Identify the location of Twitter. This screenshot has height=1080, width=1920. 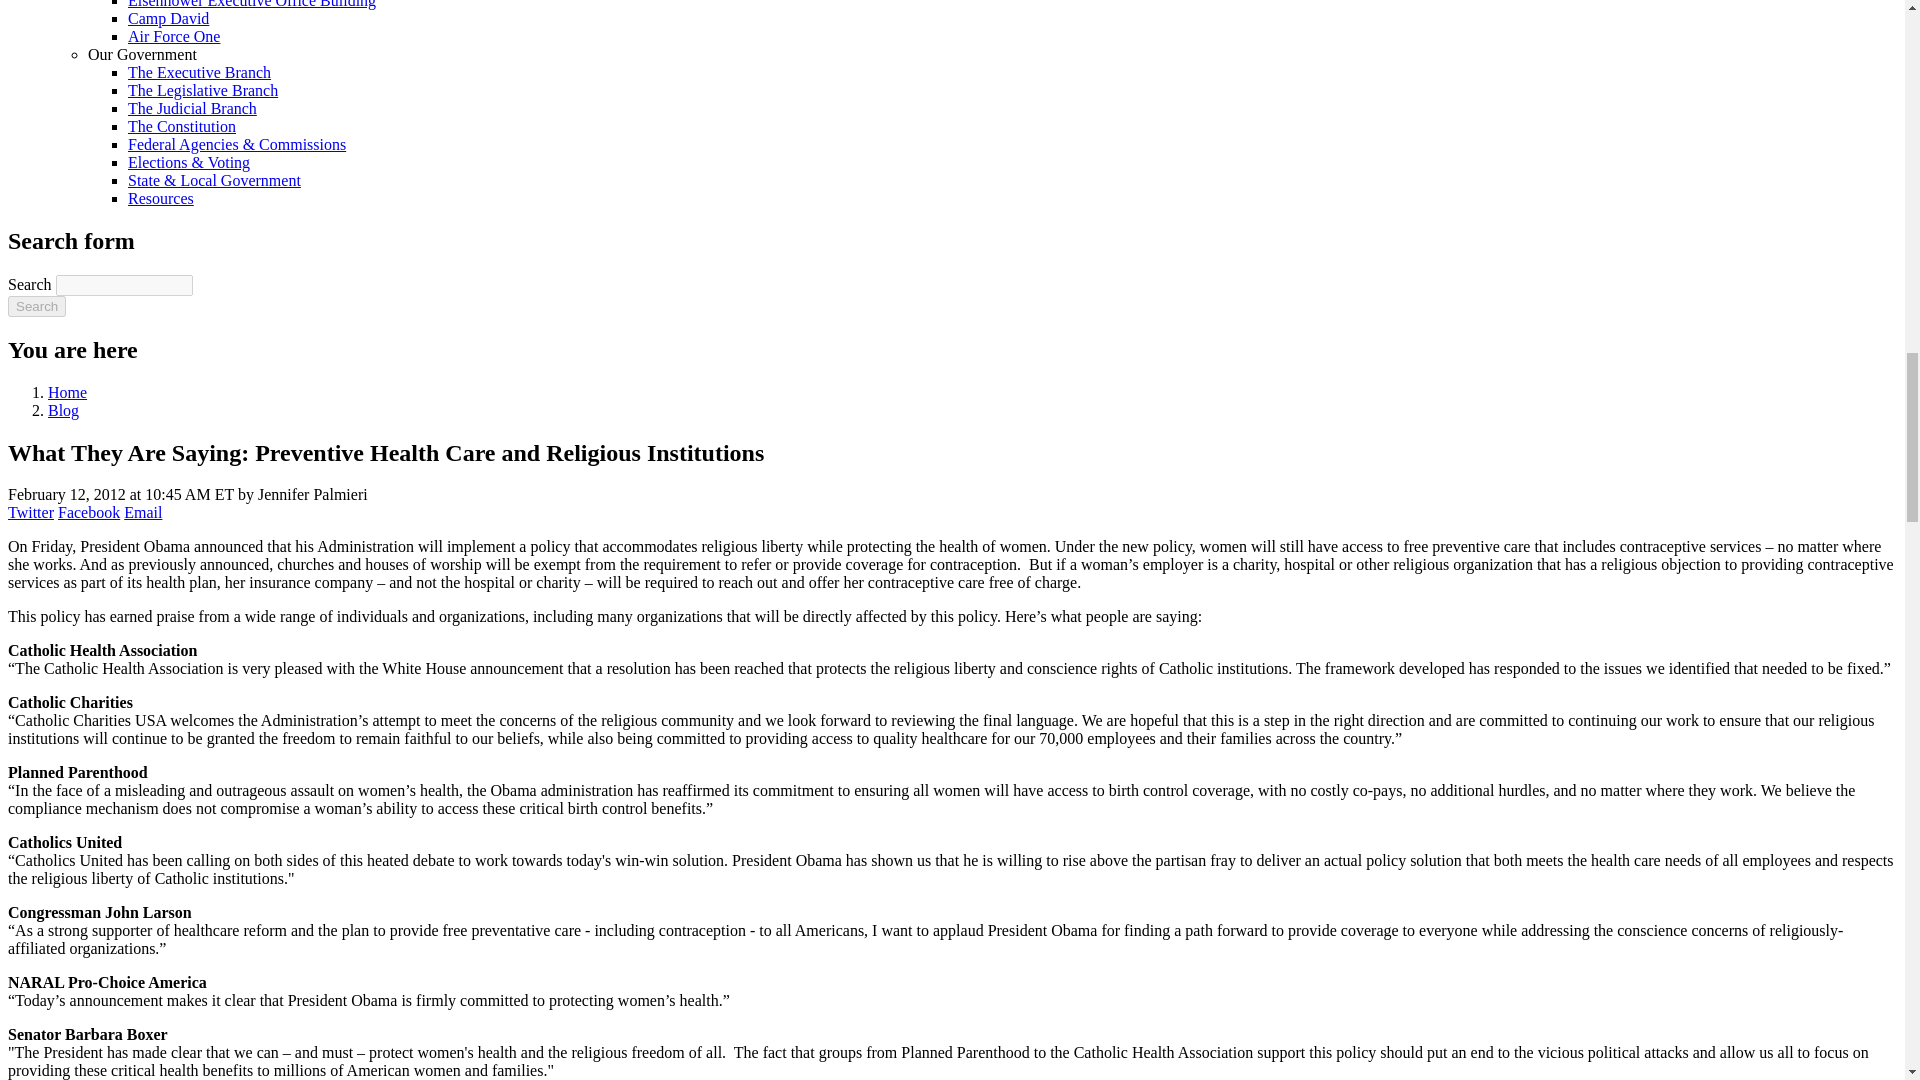
(30, 512).